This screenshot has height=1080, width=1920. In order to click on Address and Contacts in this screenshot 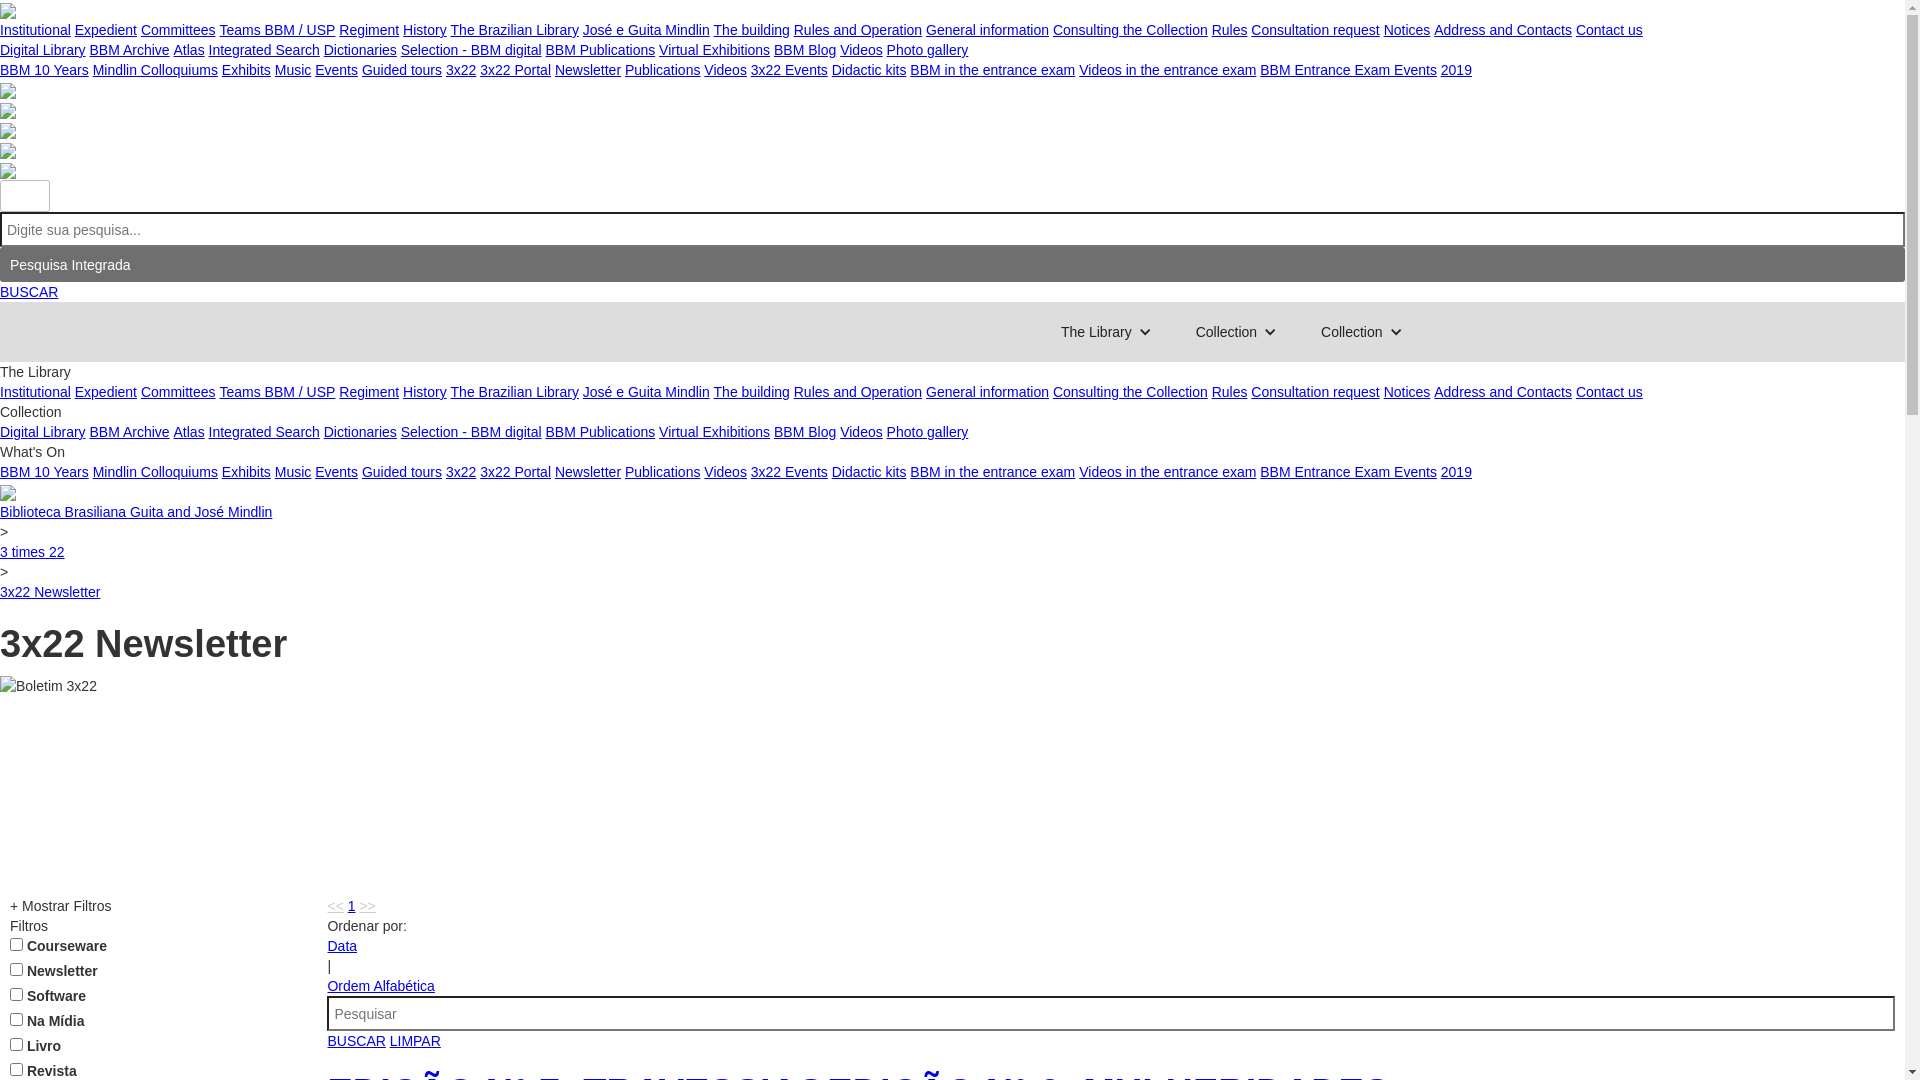, I will do `click(1503, 392)`.